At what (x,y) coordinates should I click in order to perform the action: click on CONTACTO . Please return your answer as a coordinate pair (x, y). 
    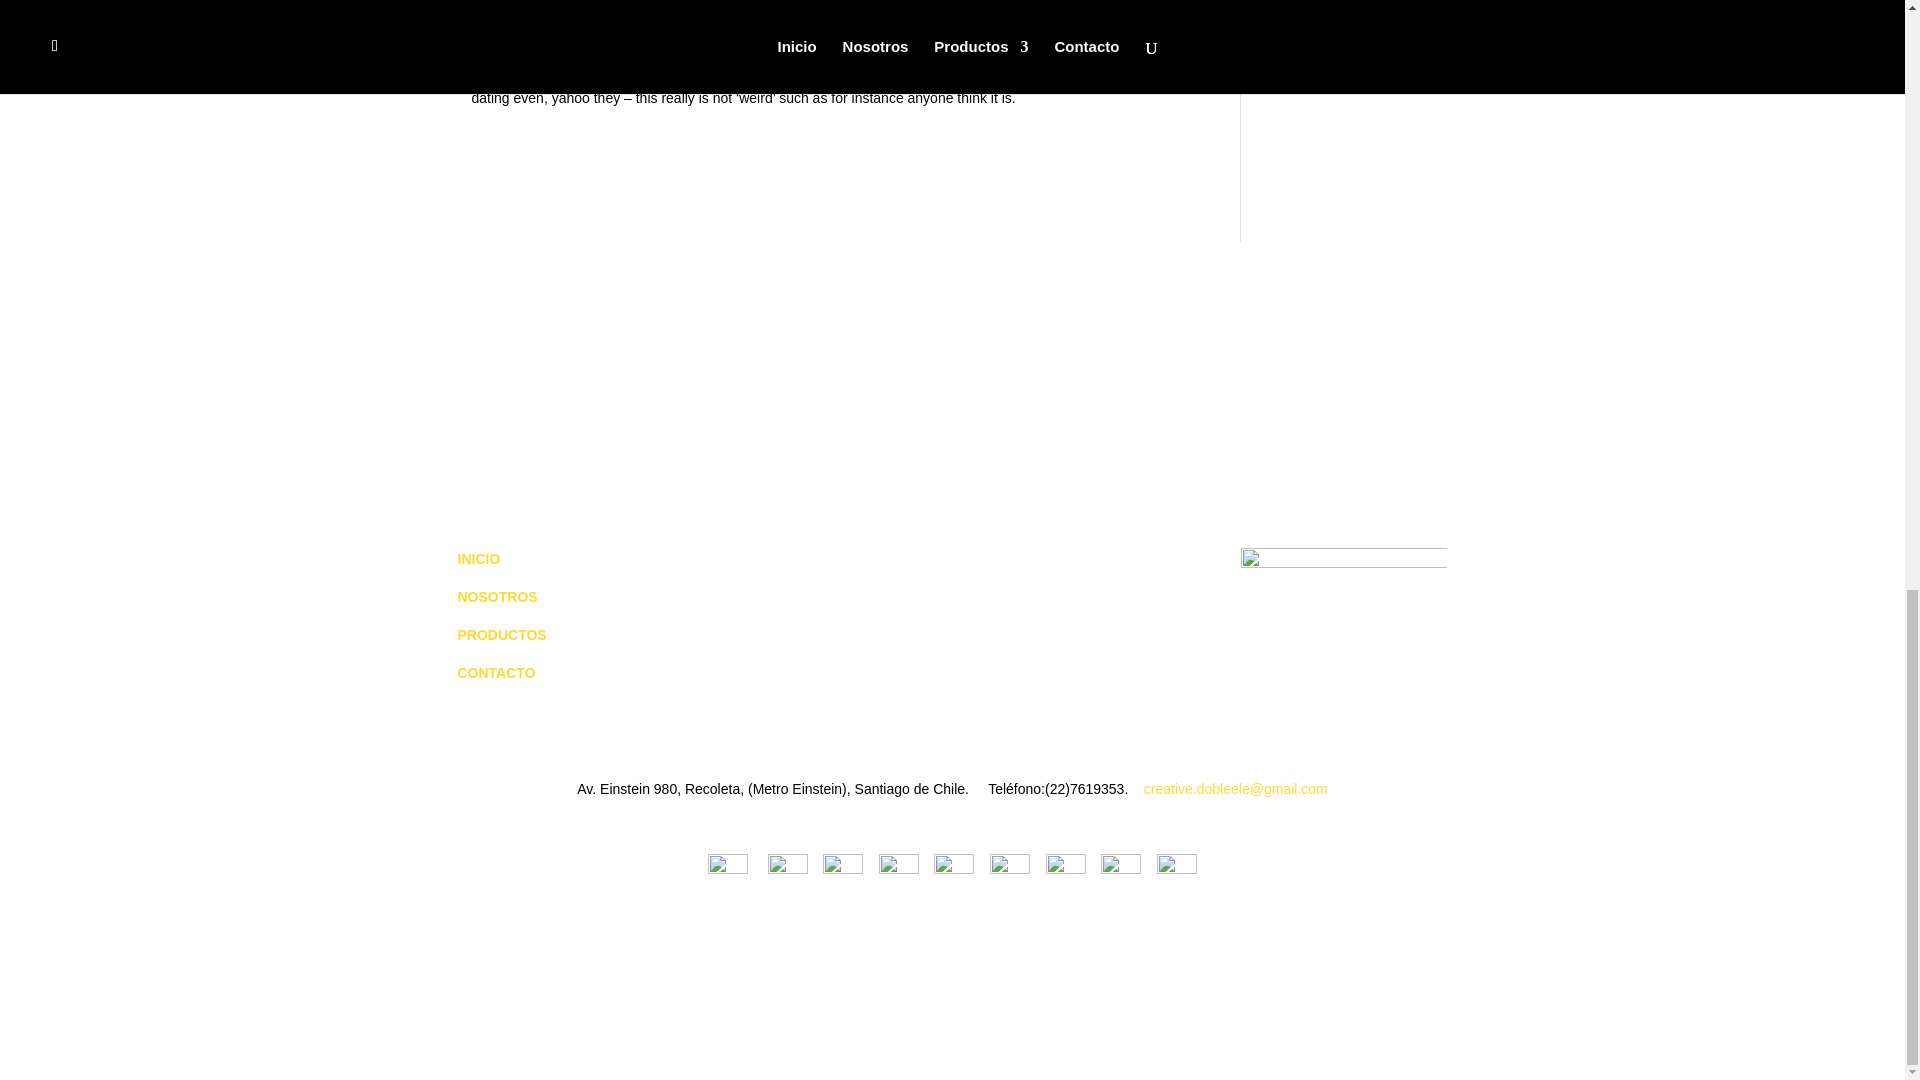
    Looking at the image, I should click on (498, 673).